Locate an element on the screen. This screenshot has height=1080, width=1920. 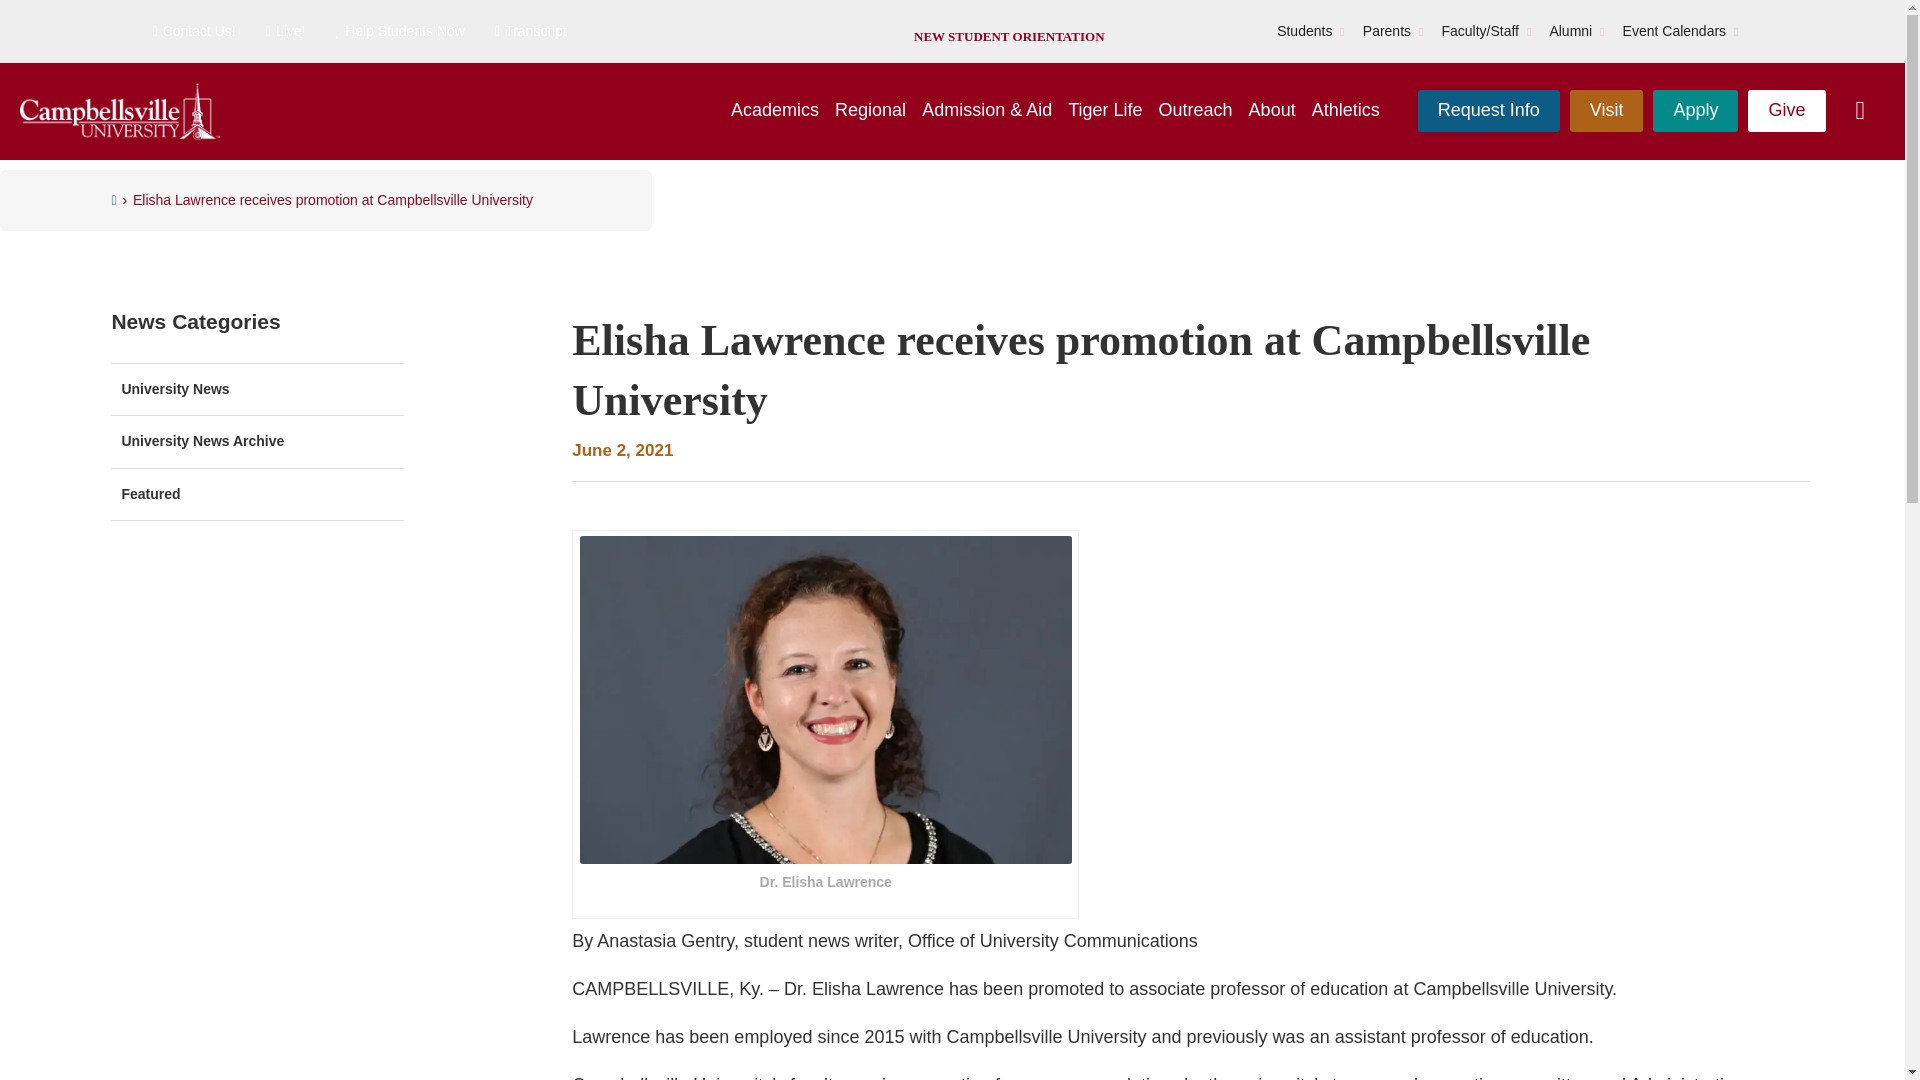
Live! is located at coordinates (286, 32).